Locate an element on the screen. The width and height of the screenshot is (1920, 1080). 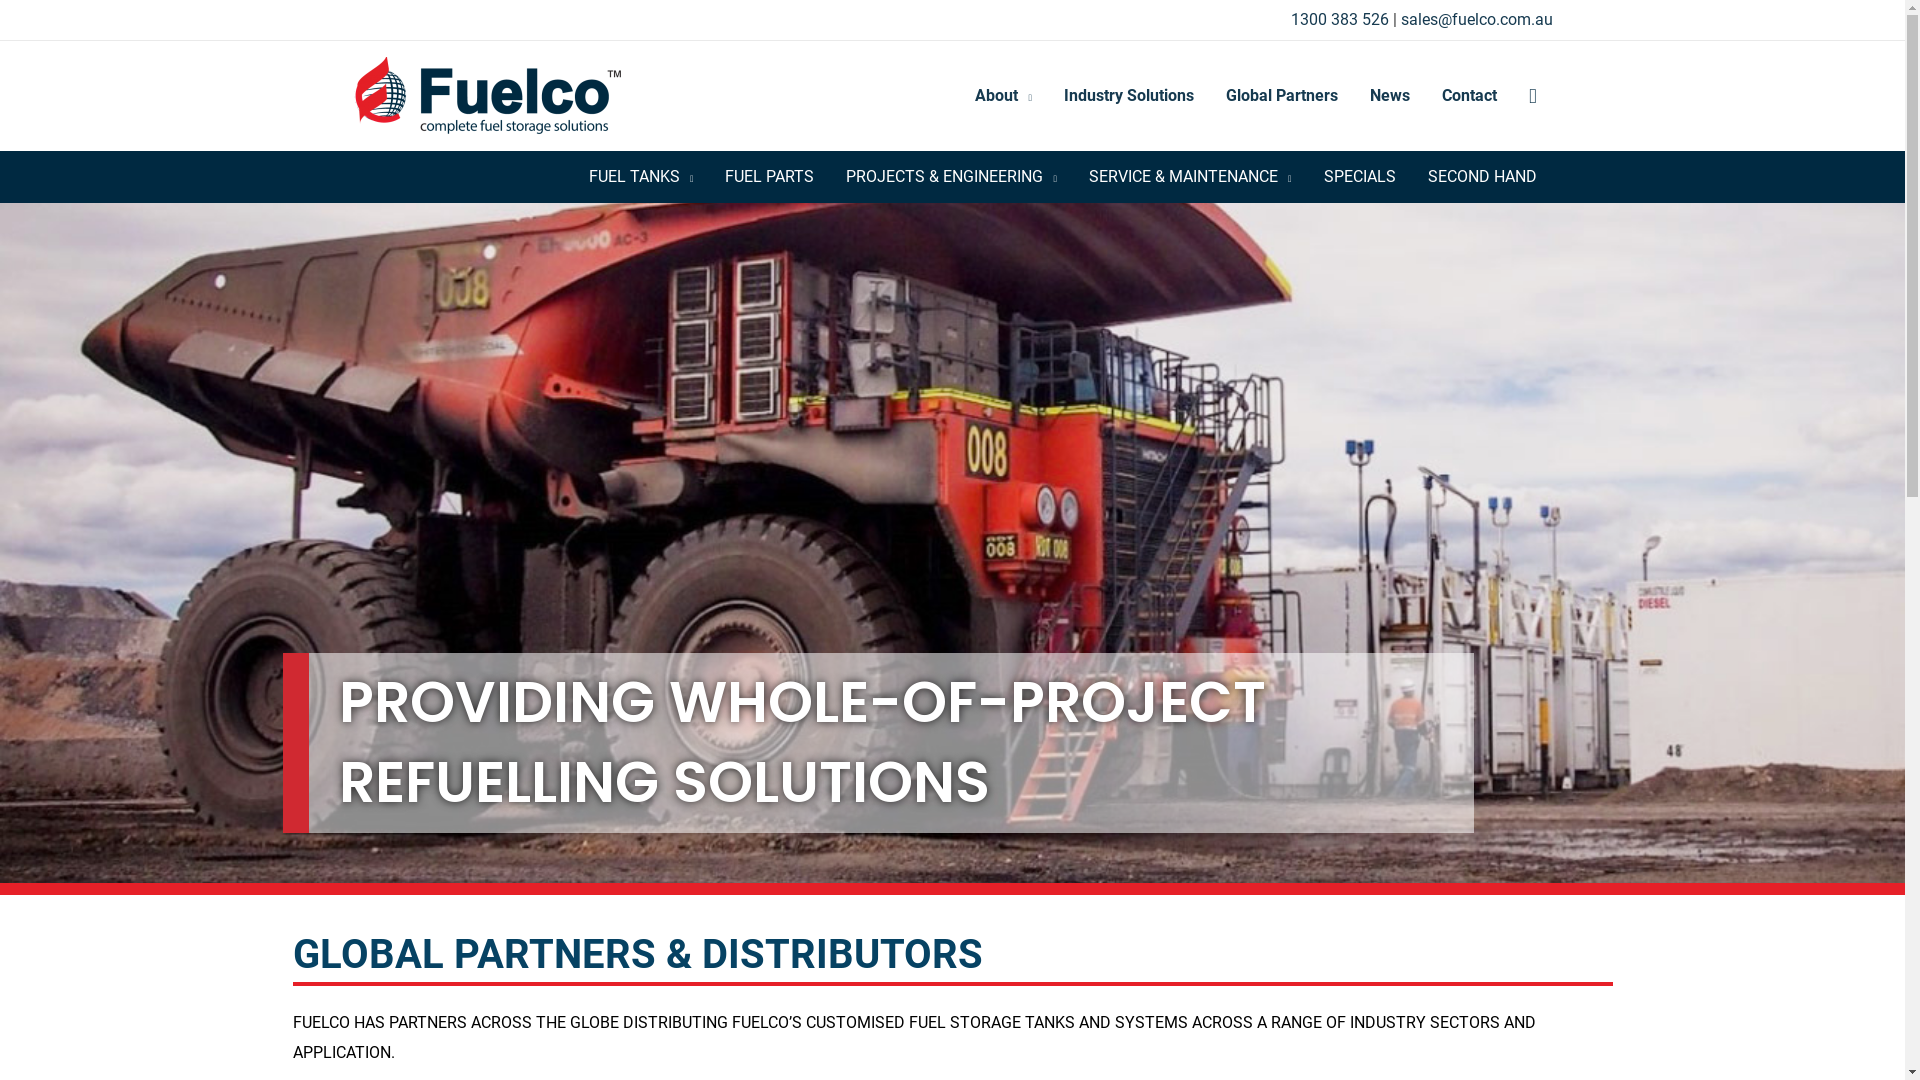
FUEL PARTS is located at coordinates (770, 177).